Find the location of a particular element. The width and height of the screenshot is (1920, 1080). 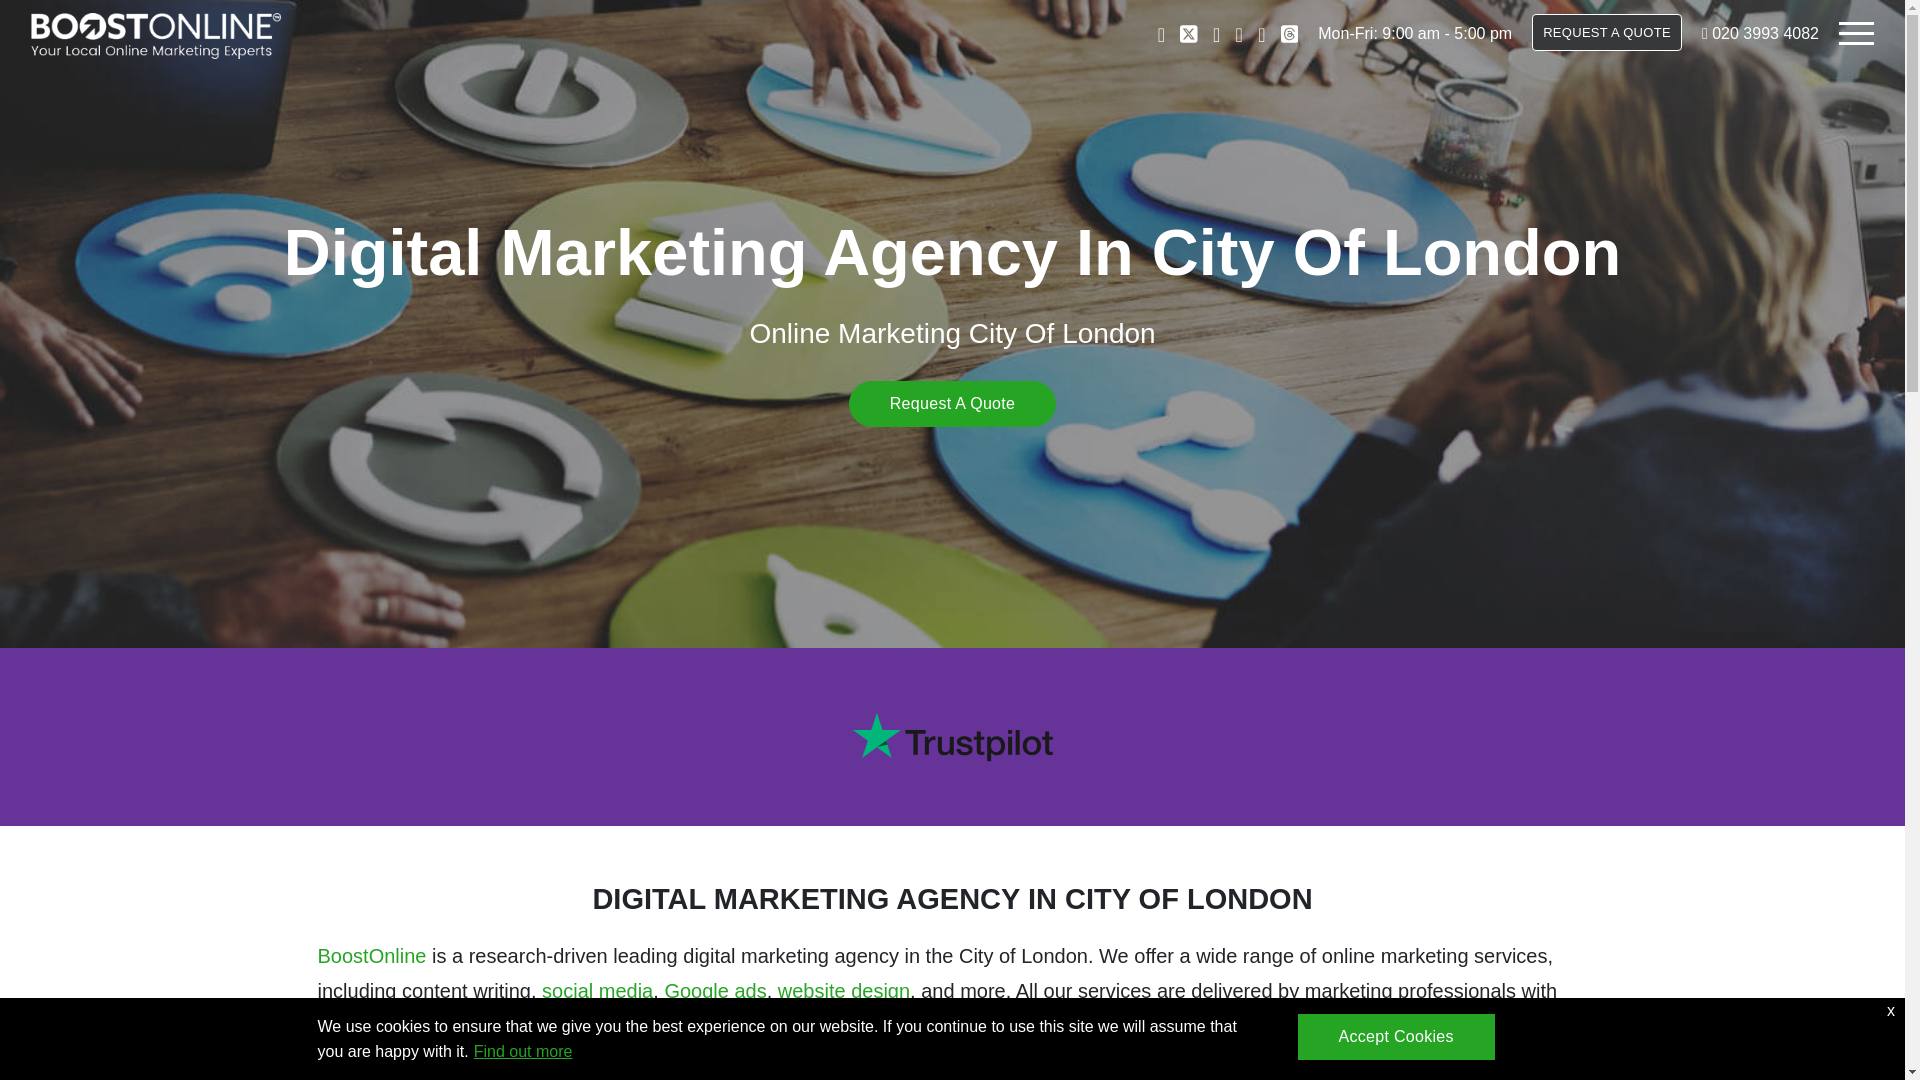

020 3993 4082 is located at coordinates (1765, 33).